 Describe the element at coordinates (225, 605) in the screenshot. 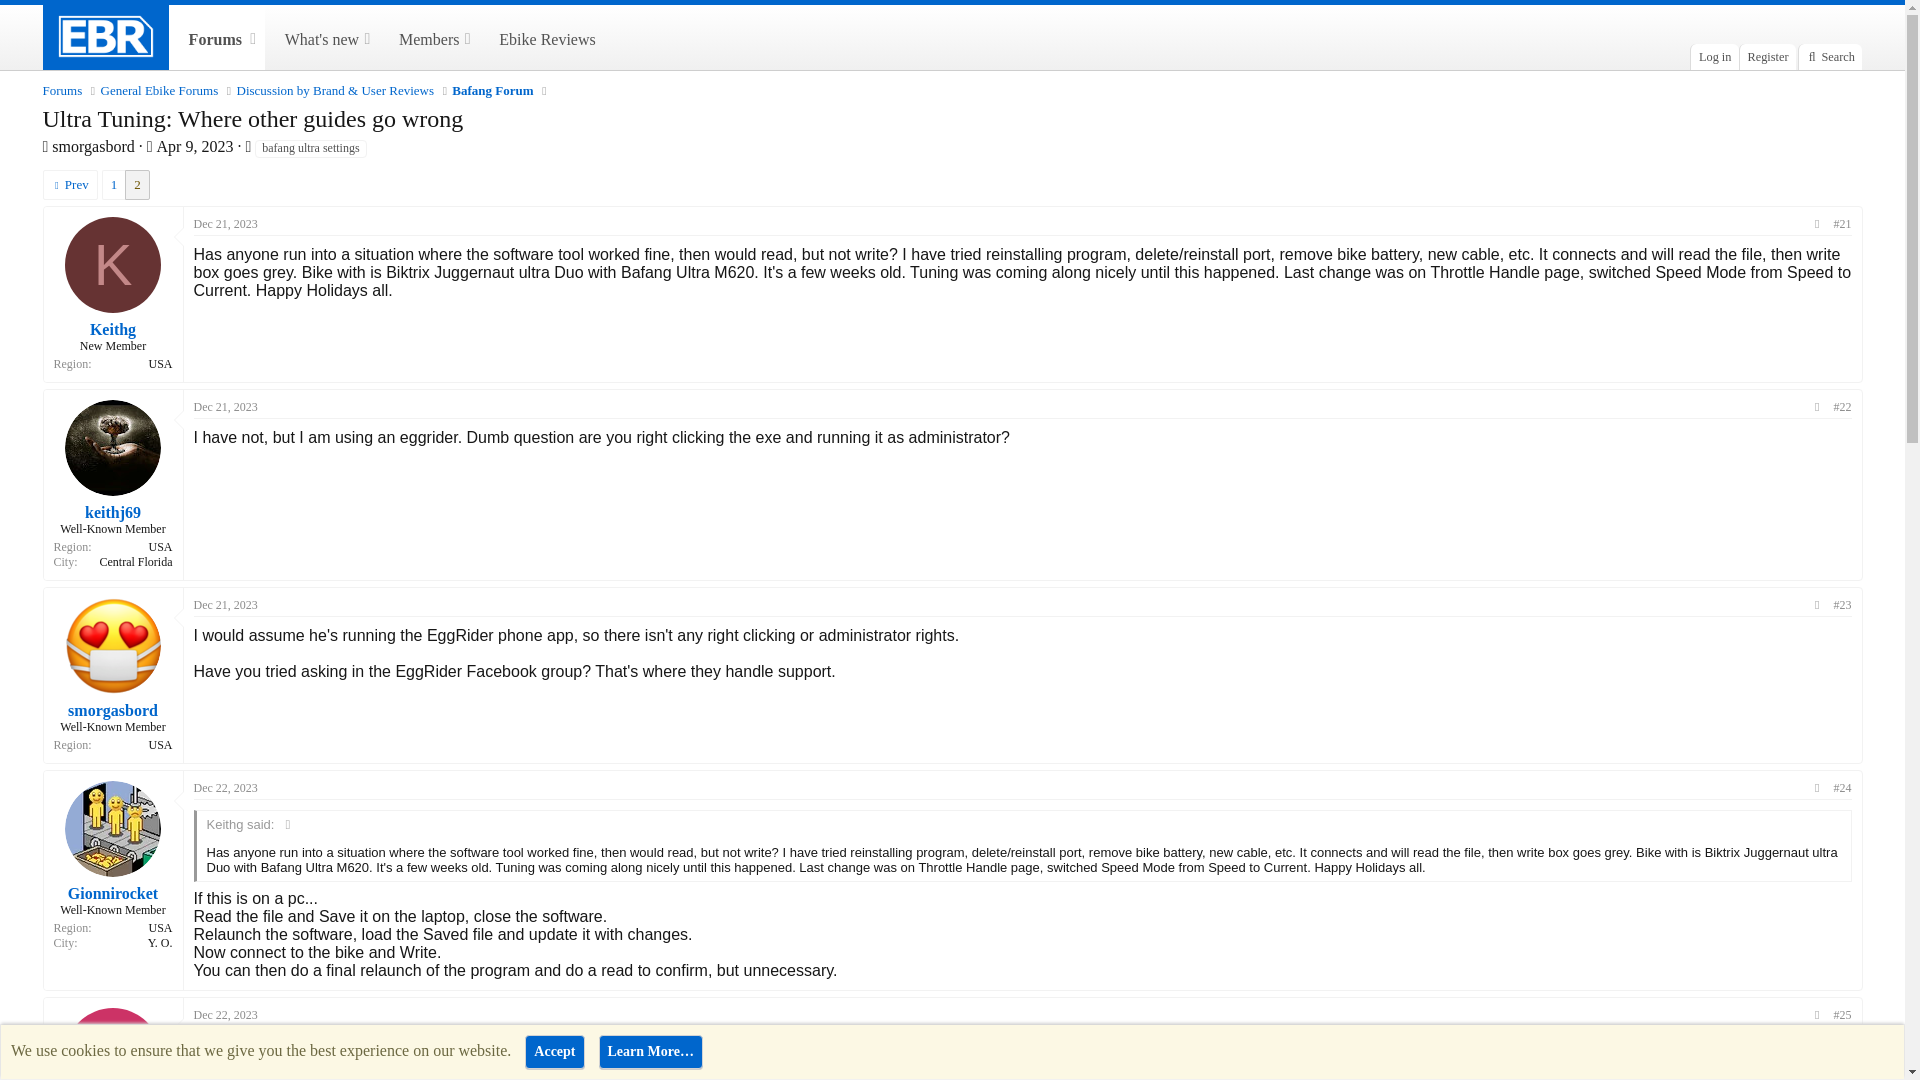

I see `Dec 21, 2023 at 10:42 PM` at that location.